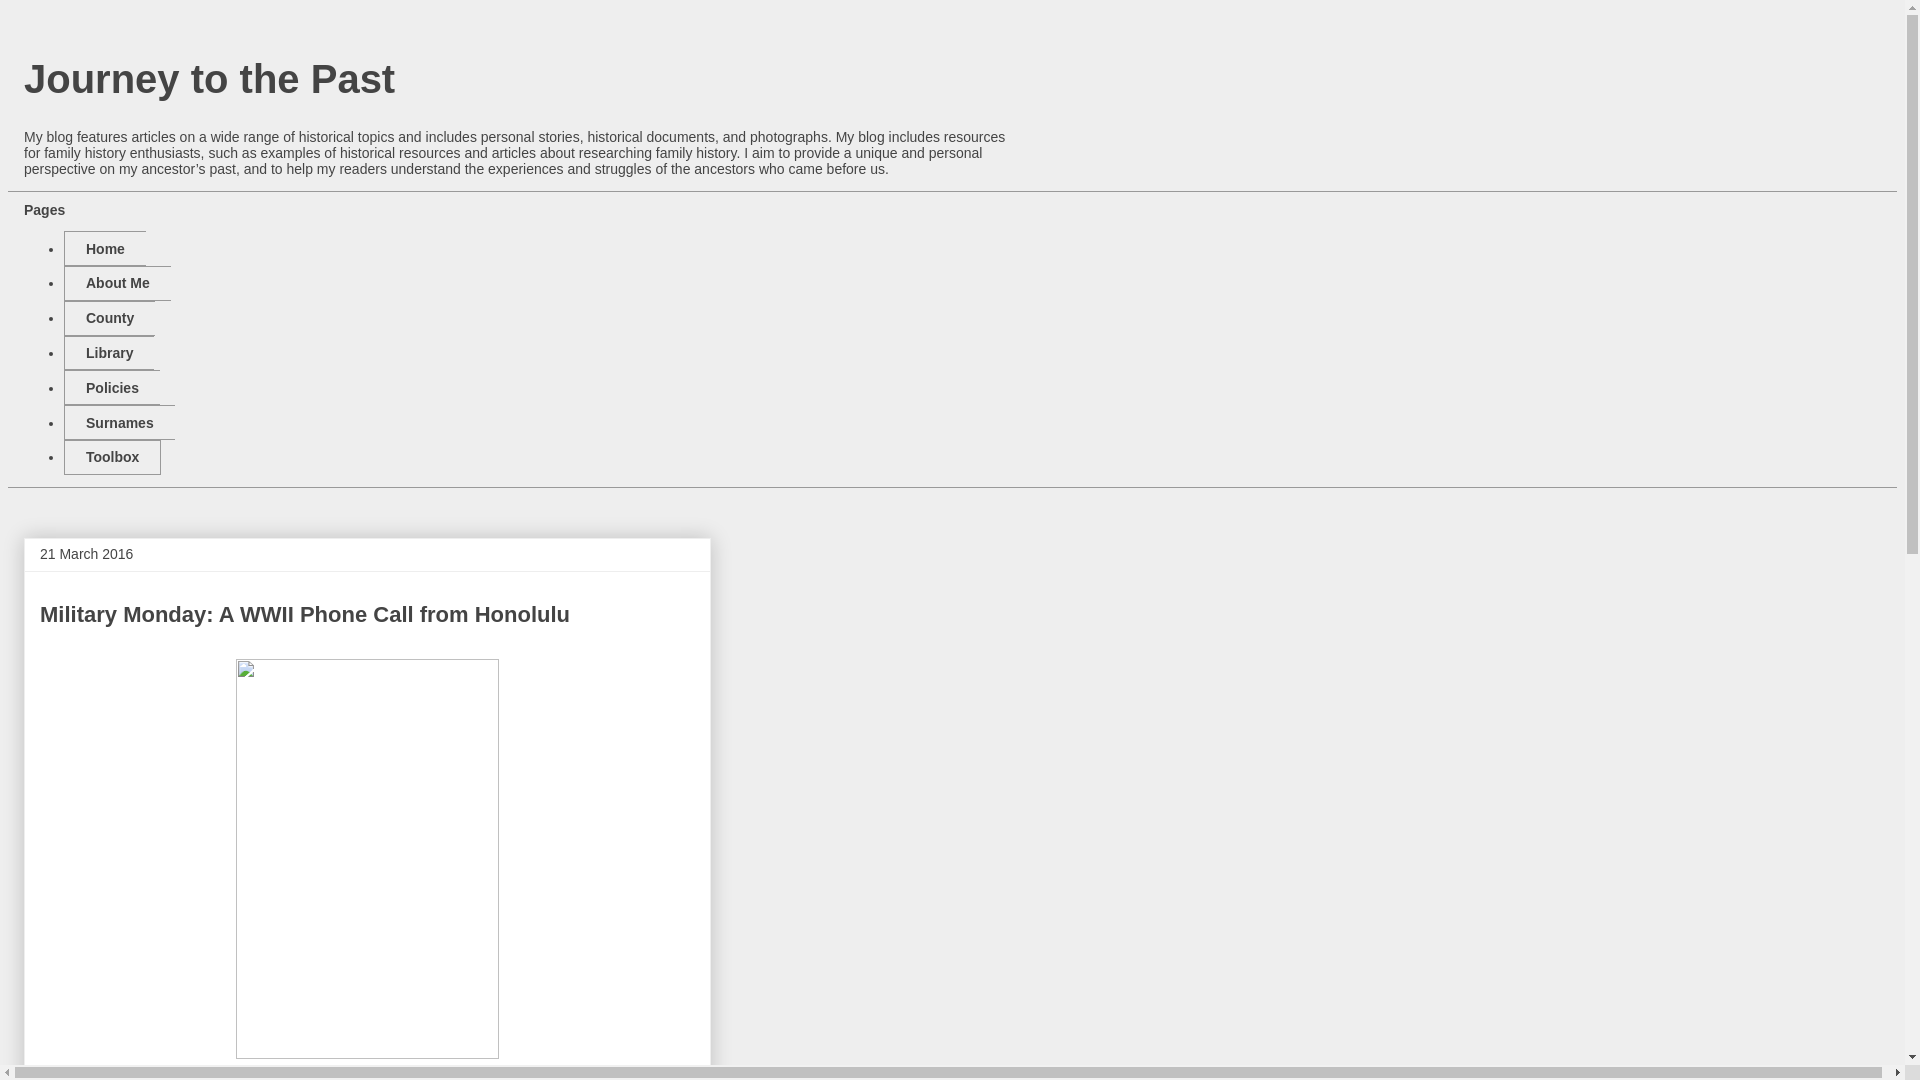 The image size is (1920, 1080). Describe the element at coordinates (112, 457) in the screenshot. I see `Toolbox` at that location.